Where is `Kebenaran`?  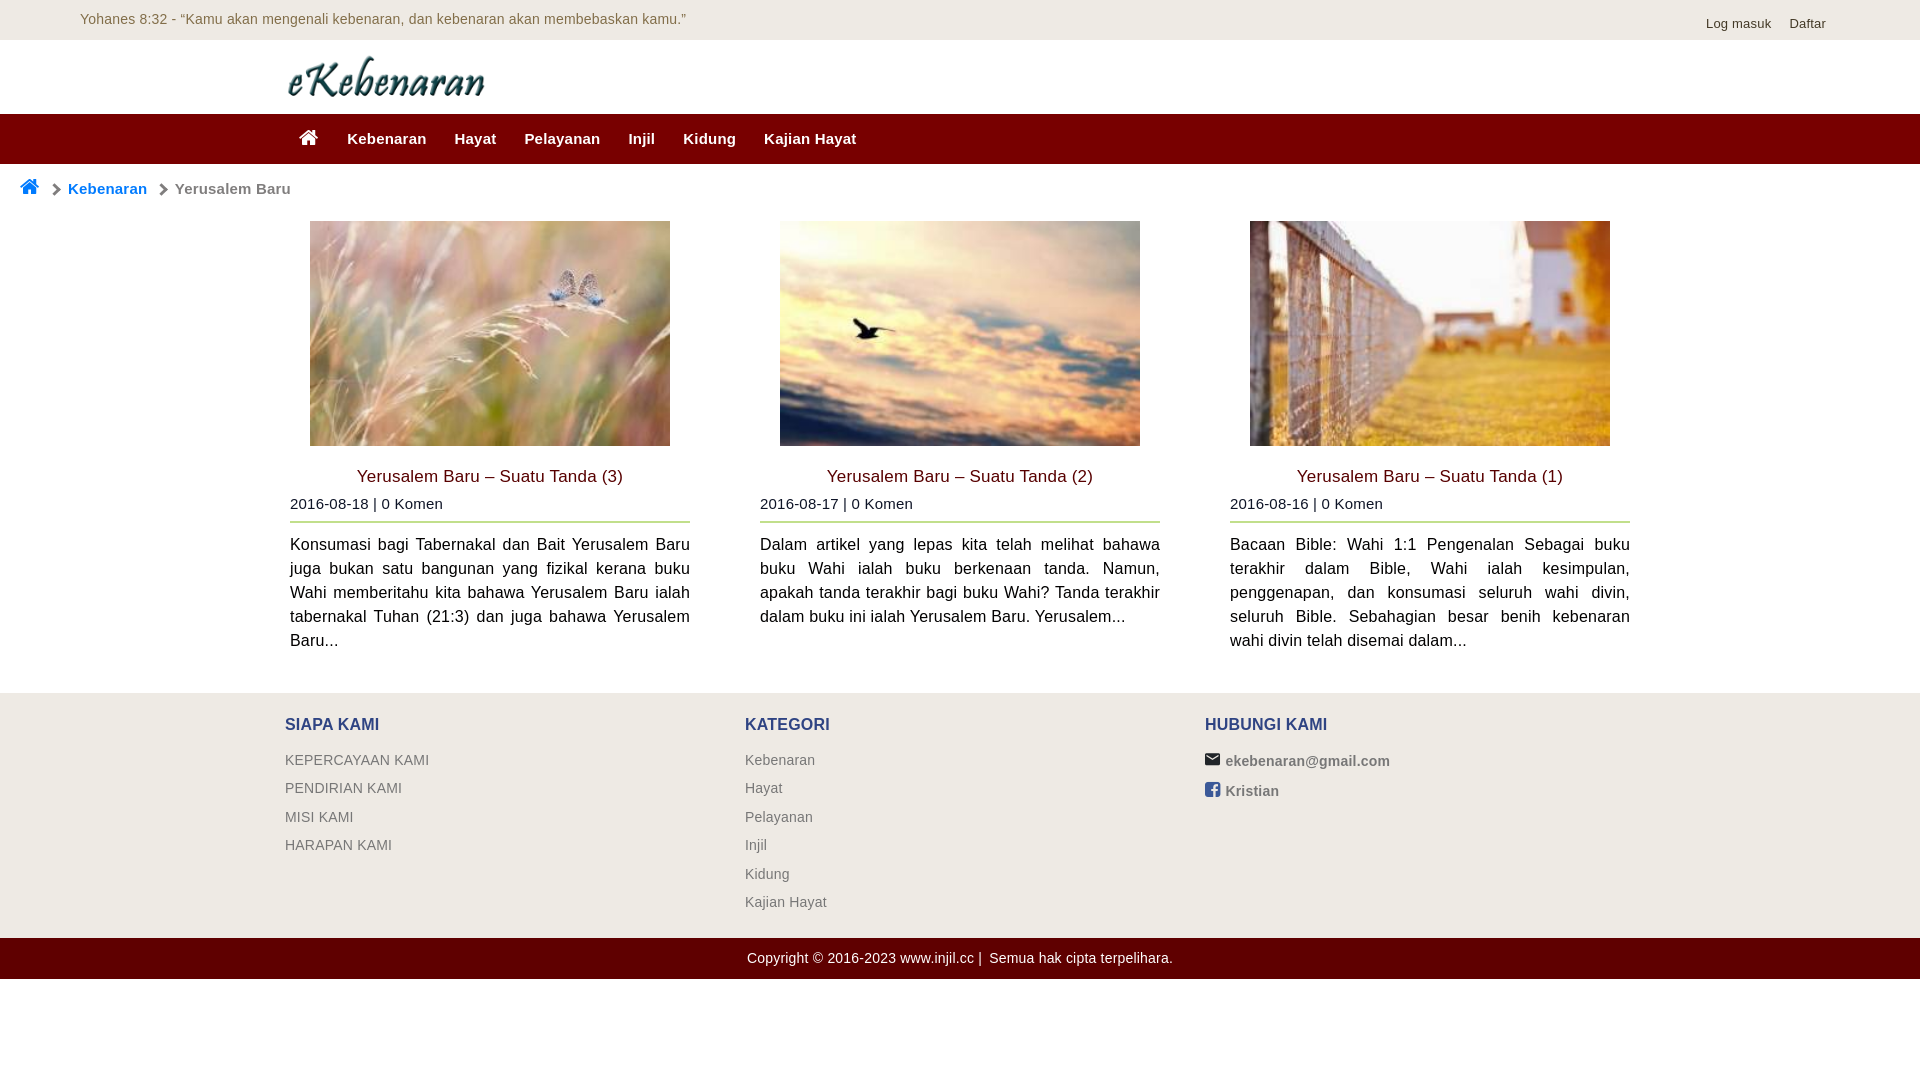
Kebenaran is located at coordinates (780, 760).